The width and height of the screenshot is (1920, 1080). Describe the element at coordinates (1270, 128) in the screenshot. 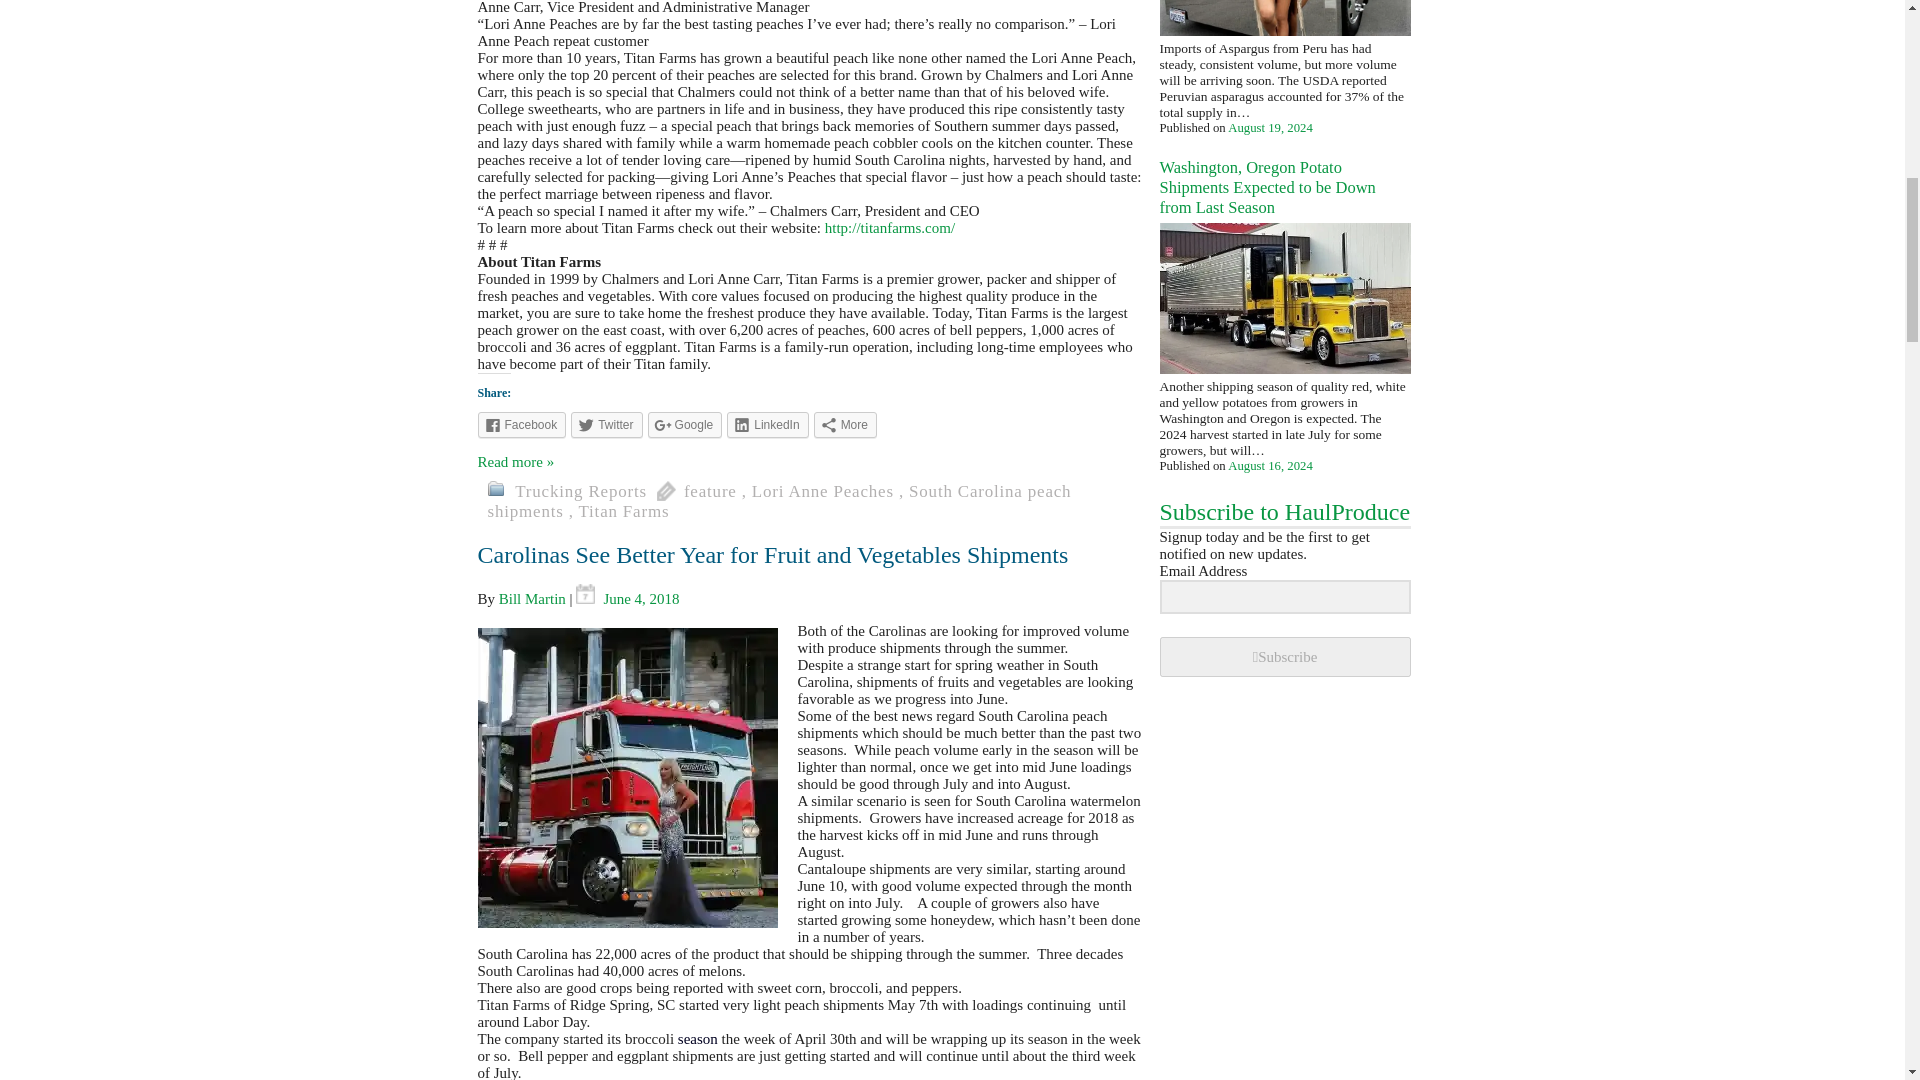

I see `August 19, 2024` at that location.